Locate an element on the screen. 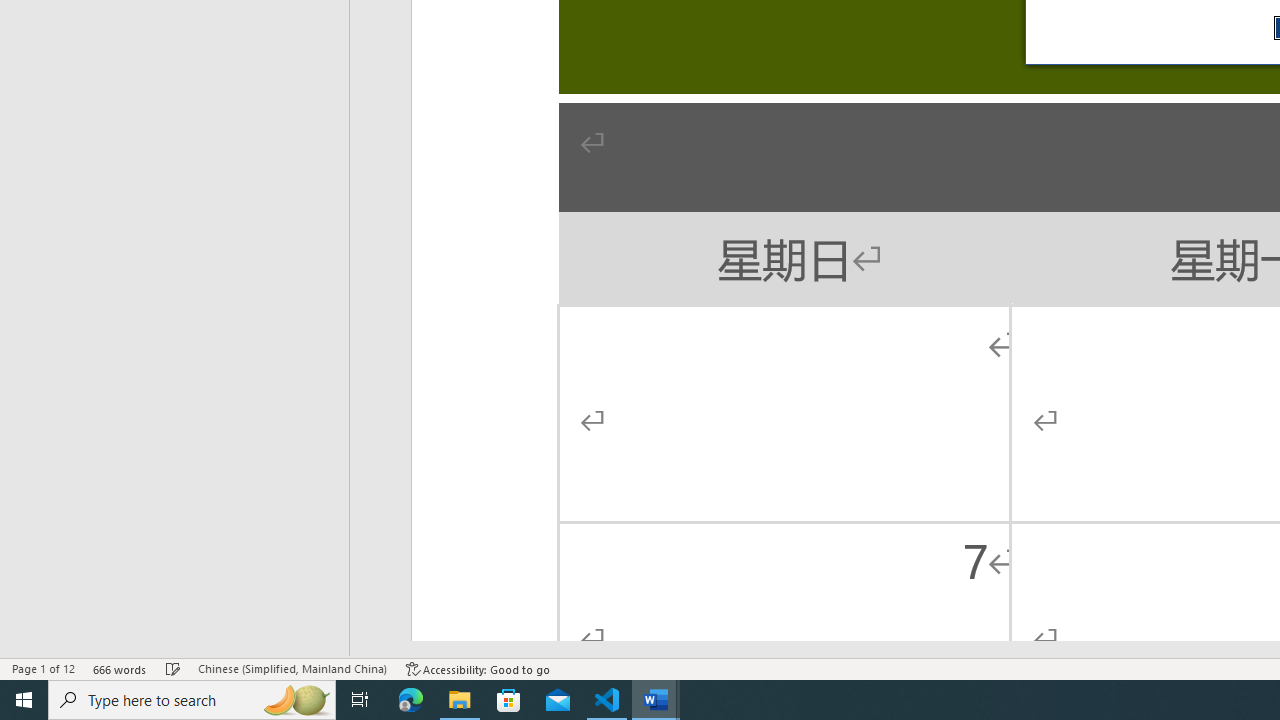 Image resolution: width=1280 pixels, height=720 pixels. Accessibility Checker Accessibility: Good to go is located at coordinates (478, 668).